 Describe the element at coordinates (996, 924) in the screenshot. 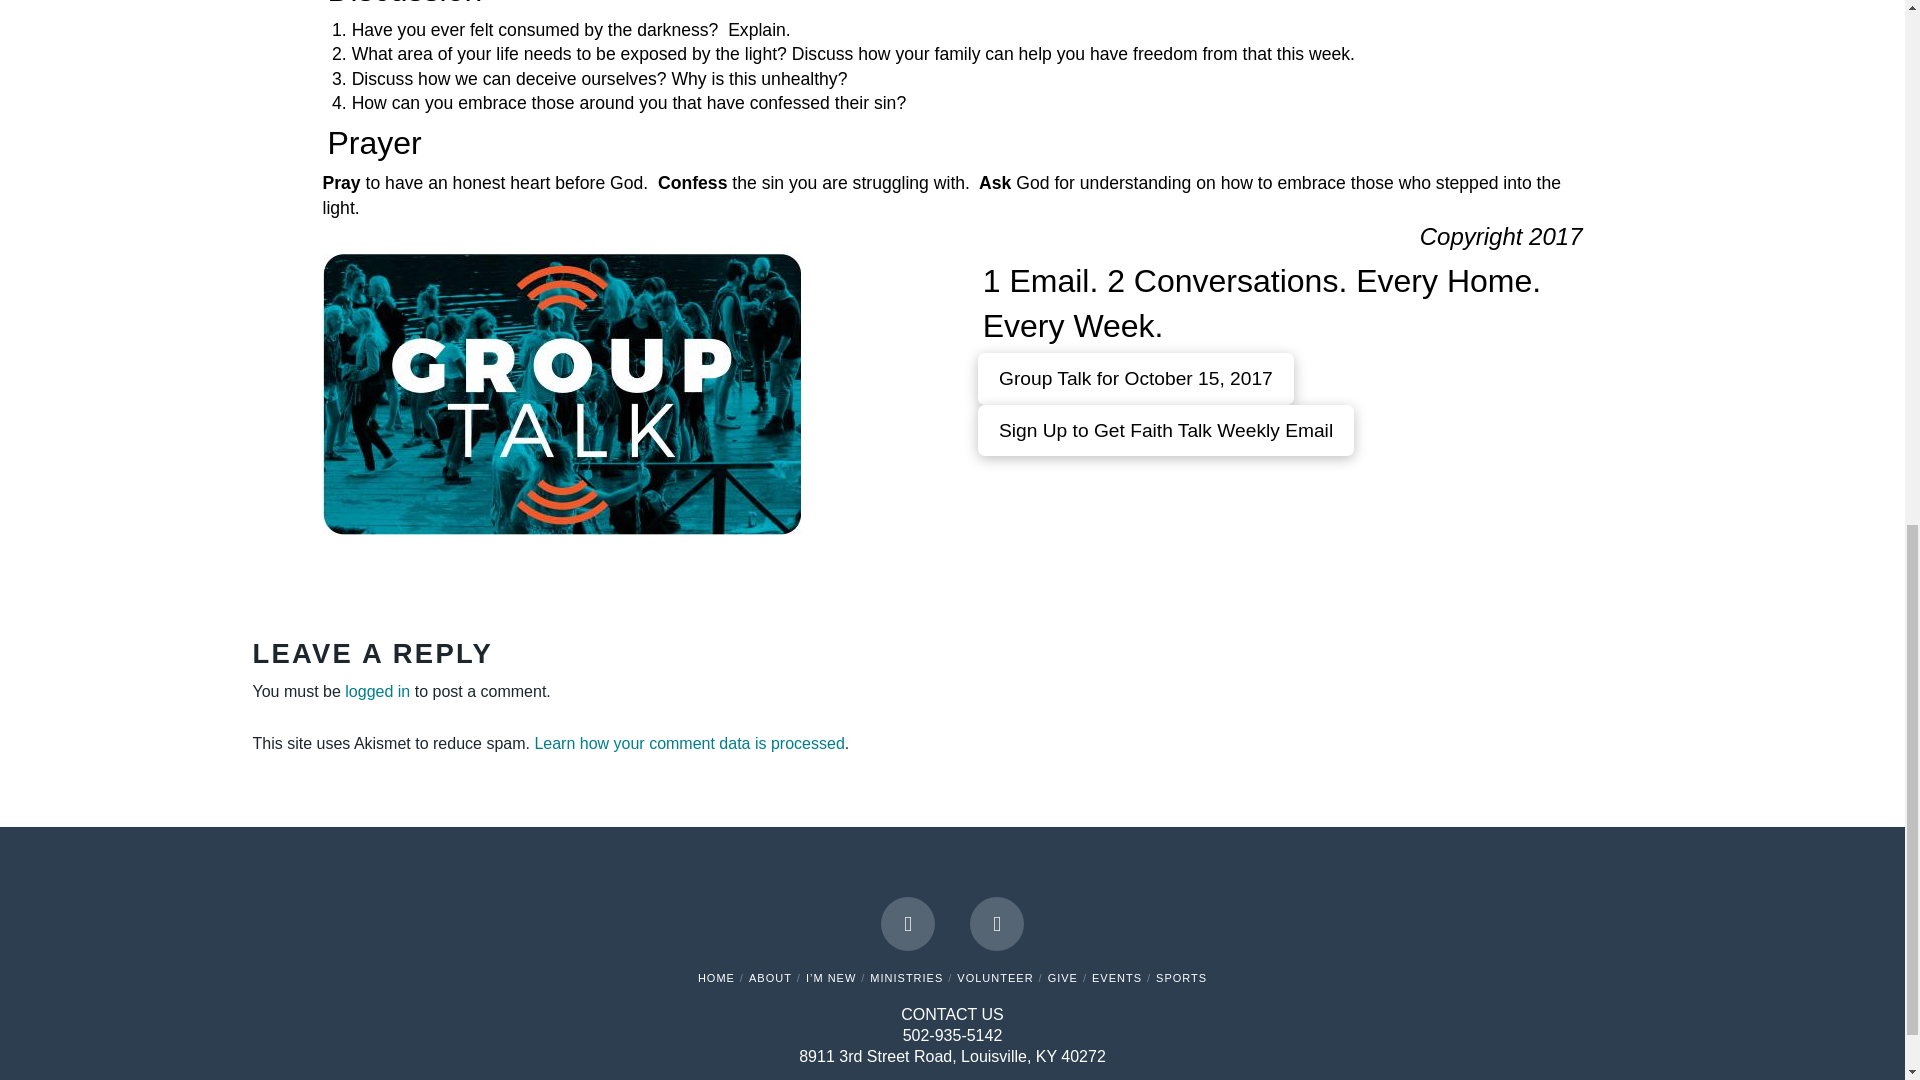

I see `Instagram` at that location.